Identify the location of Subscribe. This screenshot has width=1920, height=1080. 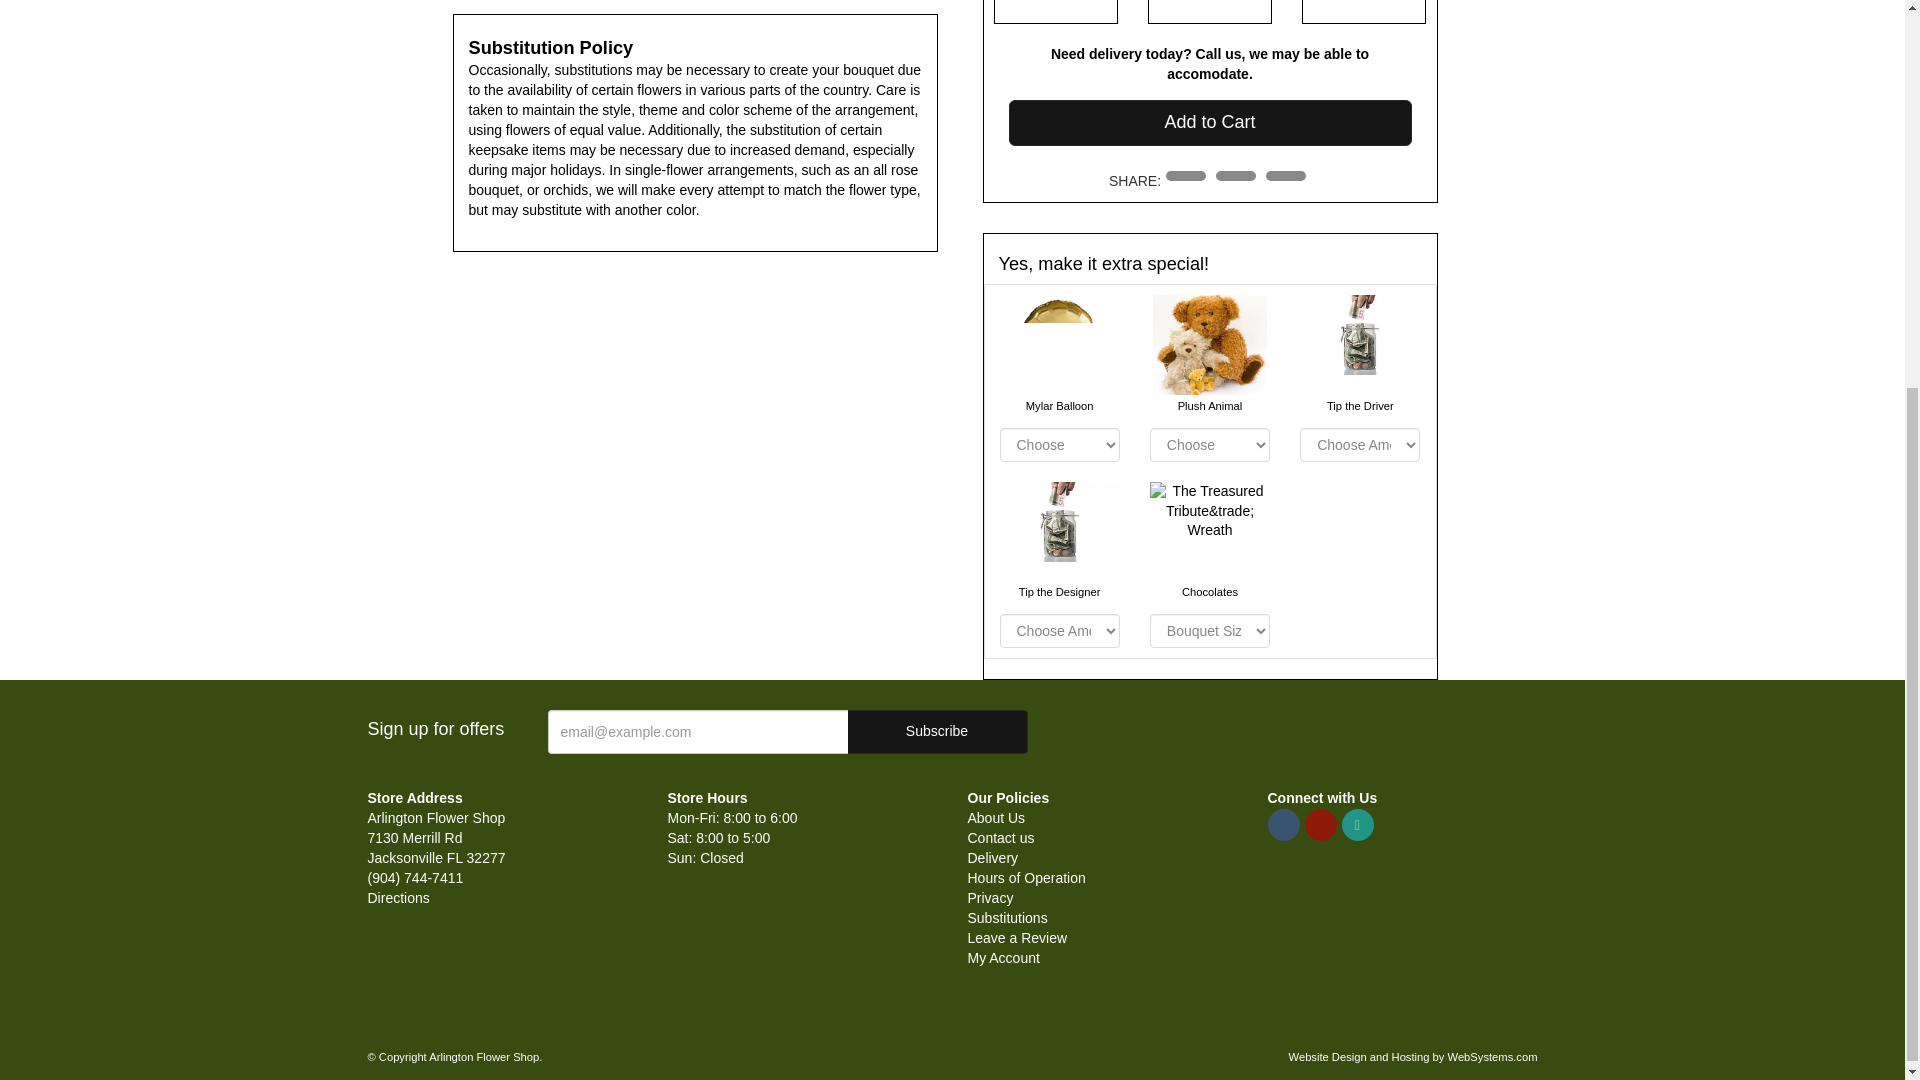
(938, 731).